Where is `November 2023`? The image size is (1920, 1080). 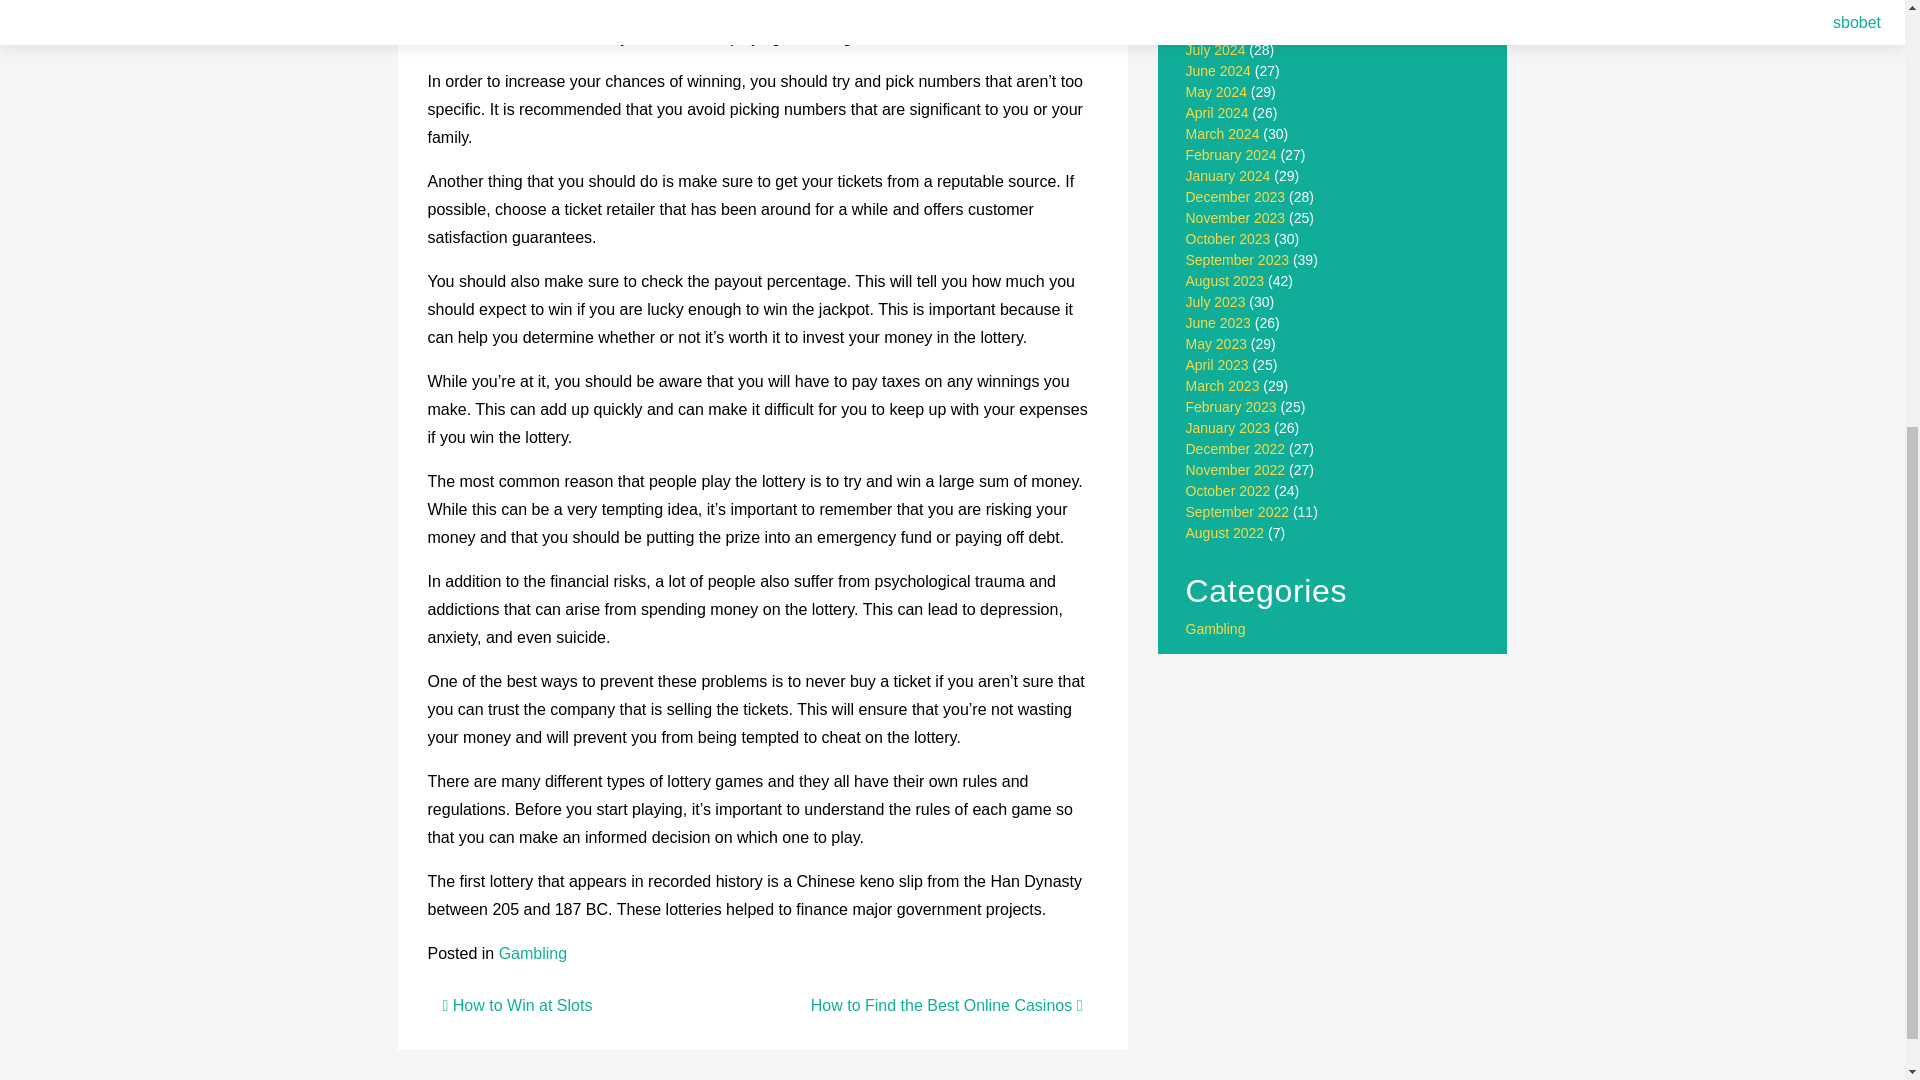 November 2023 is located at coordinates (1236, 217).